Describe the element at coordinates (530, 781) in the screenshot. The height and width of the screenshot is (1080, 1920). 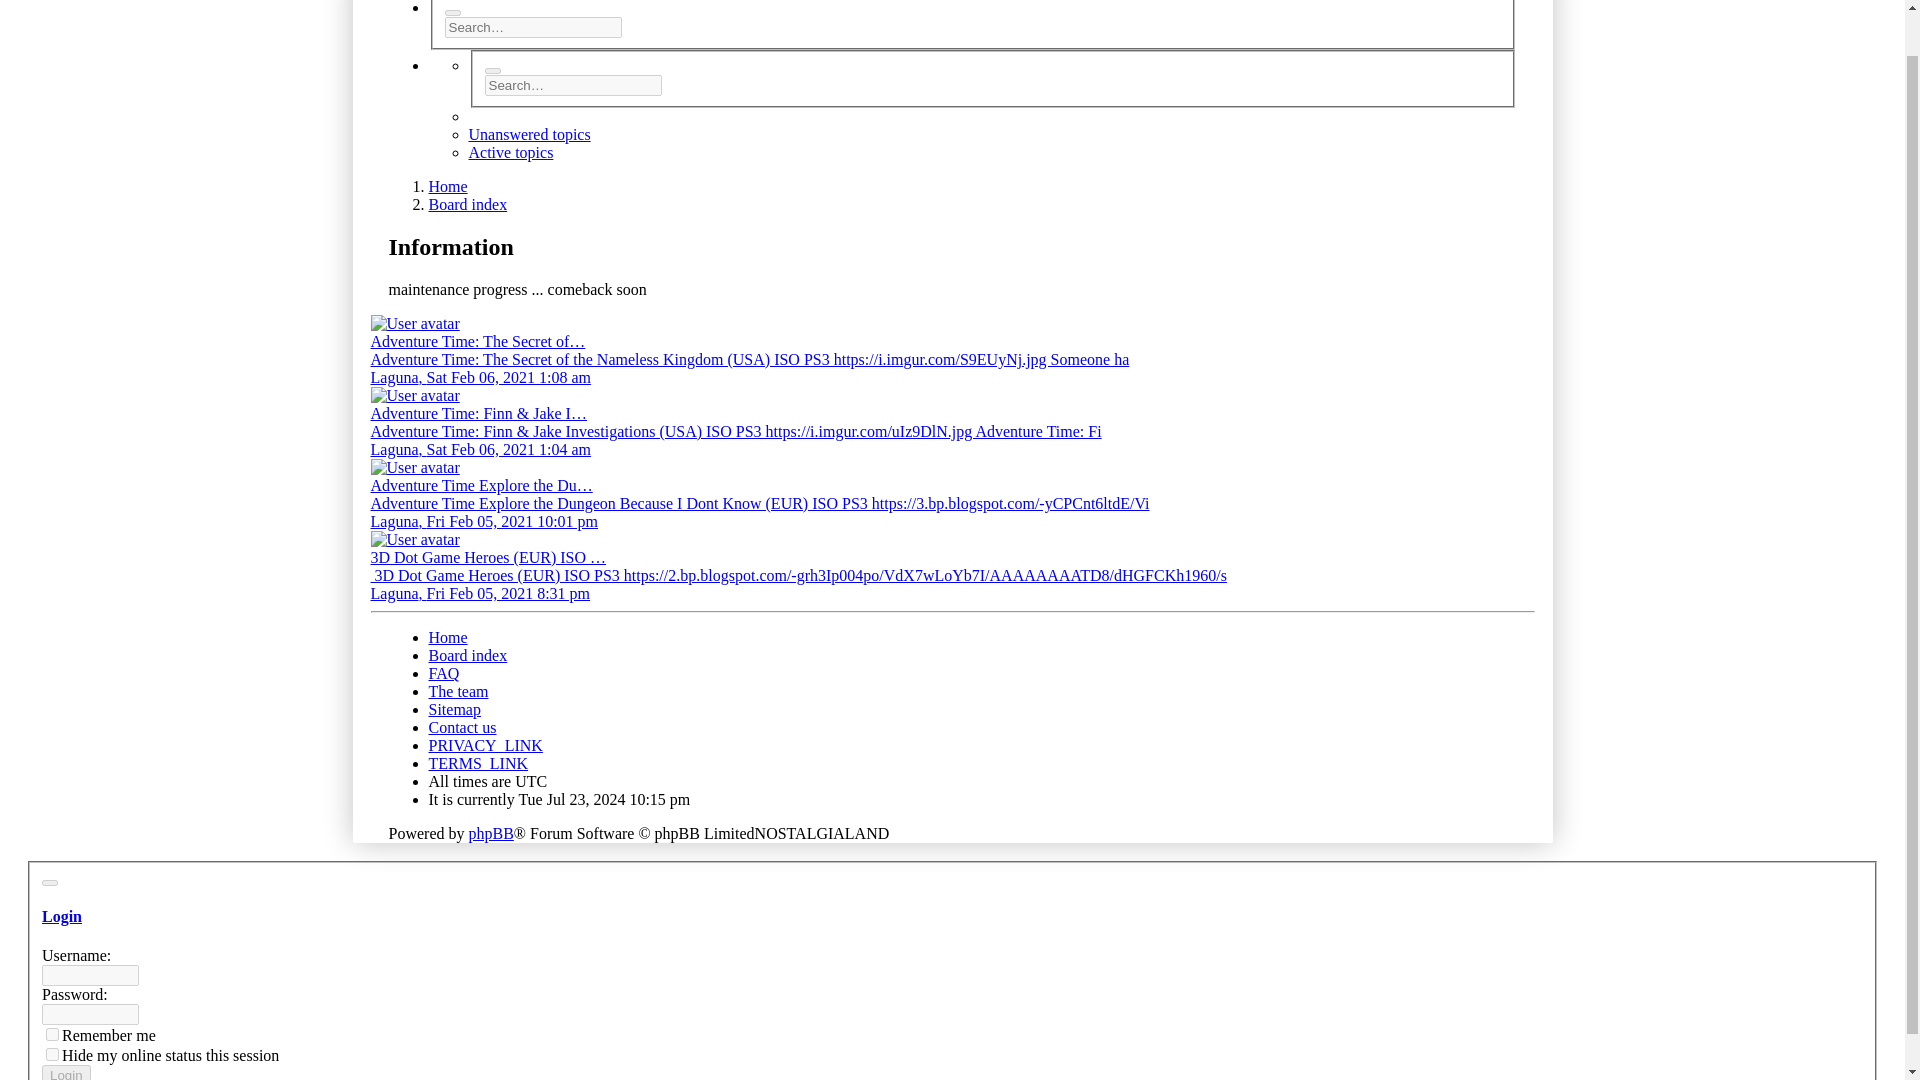
I see `UTC` at that location.